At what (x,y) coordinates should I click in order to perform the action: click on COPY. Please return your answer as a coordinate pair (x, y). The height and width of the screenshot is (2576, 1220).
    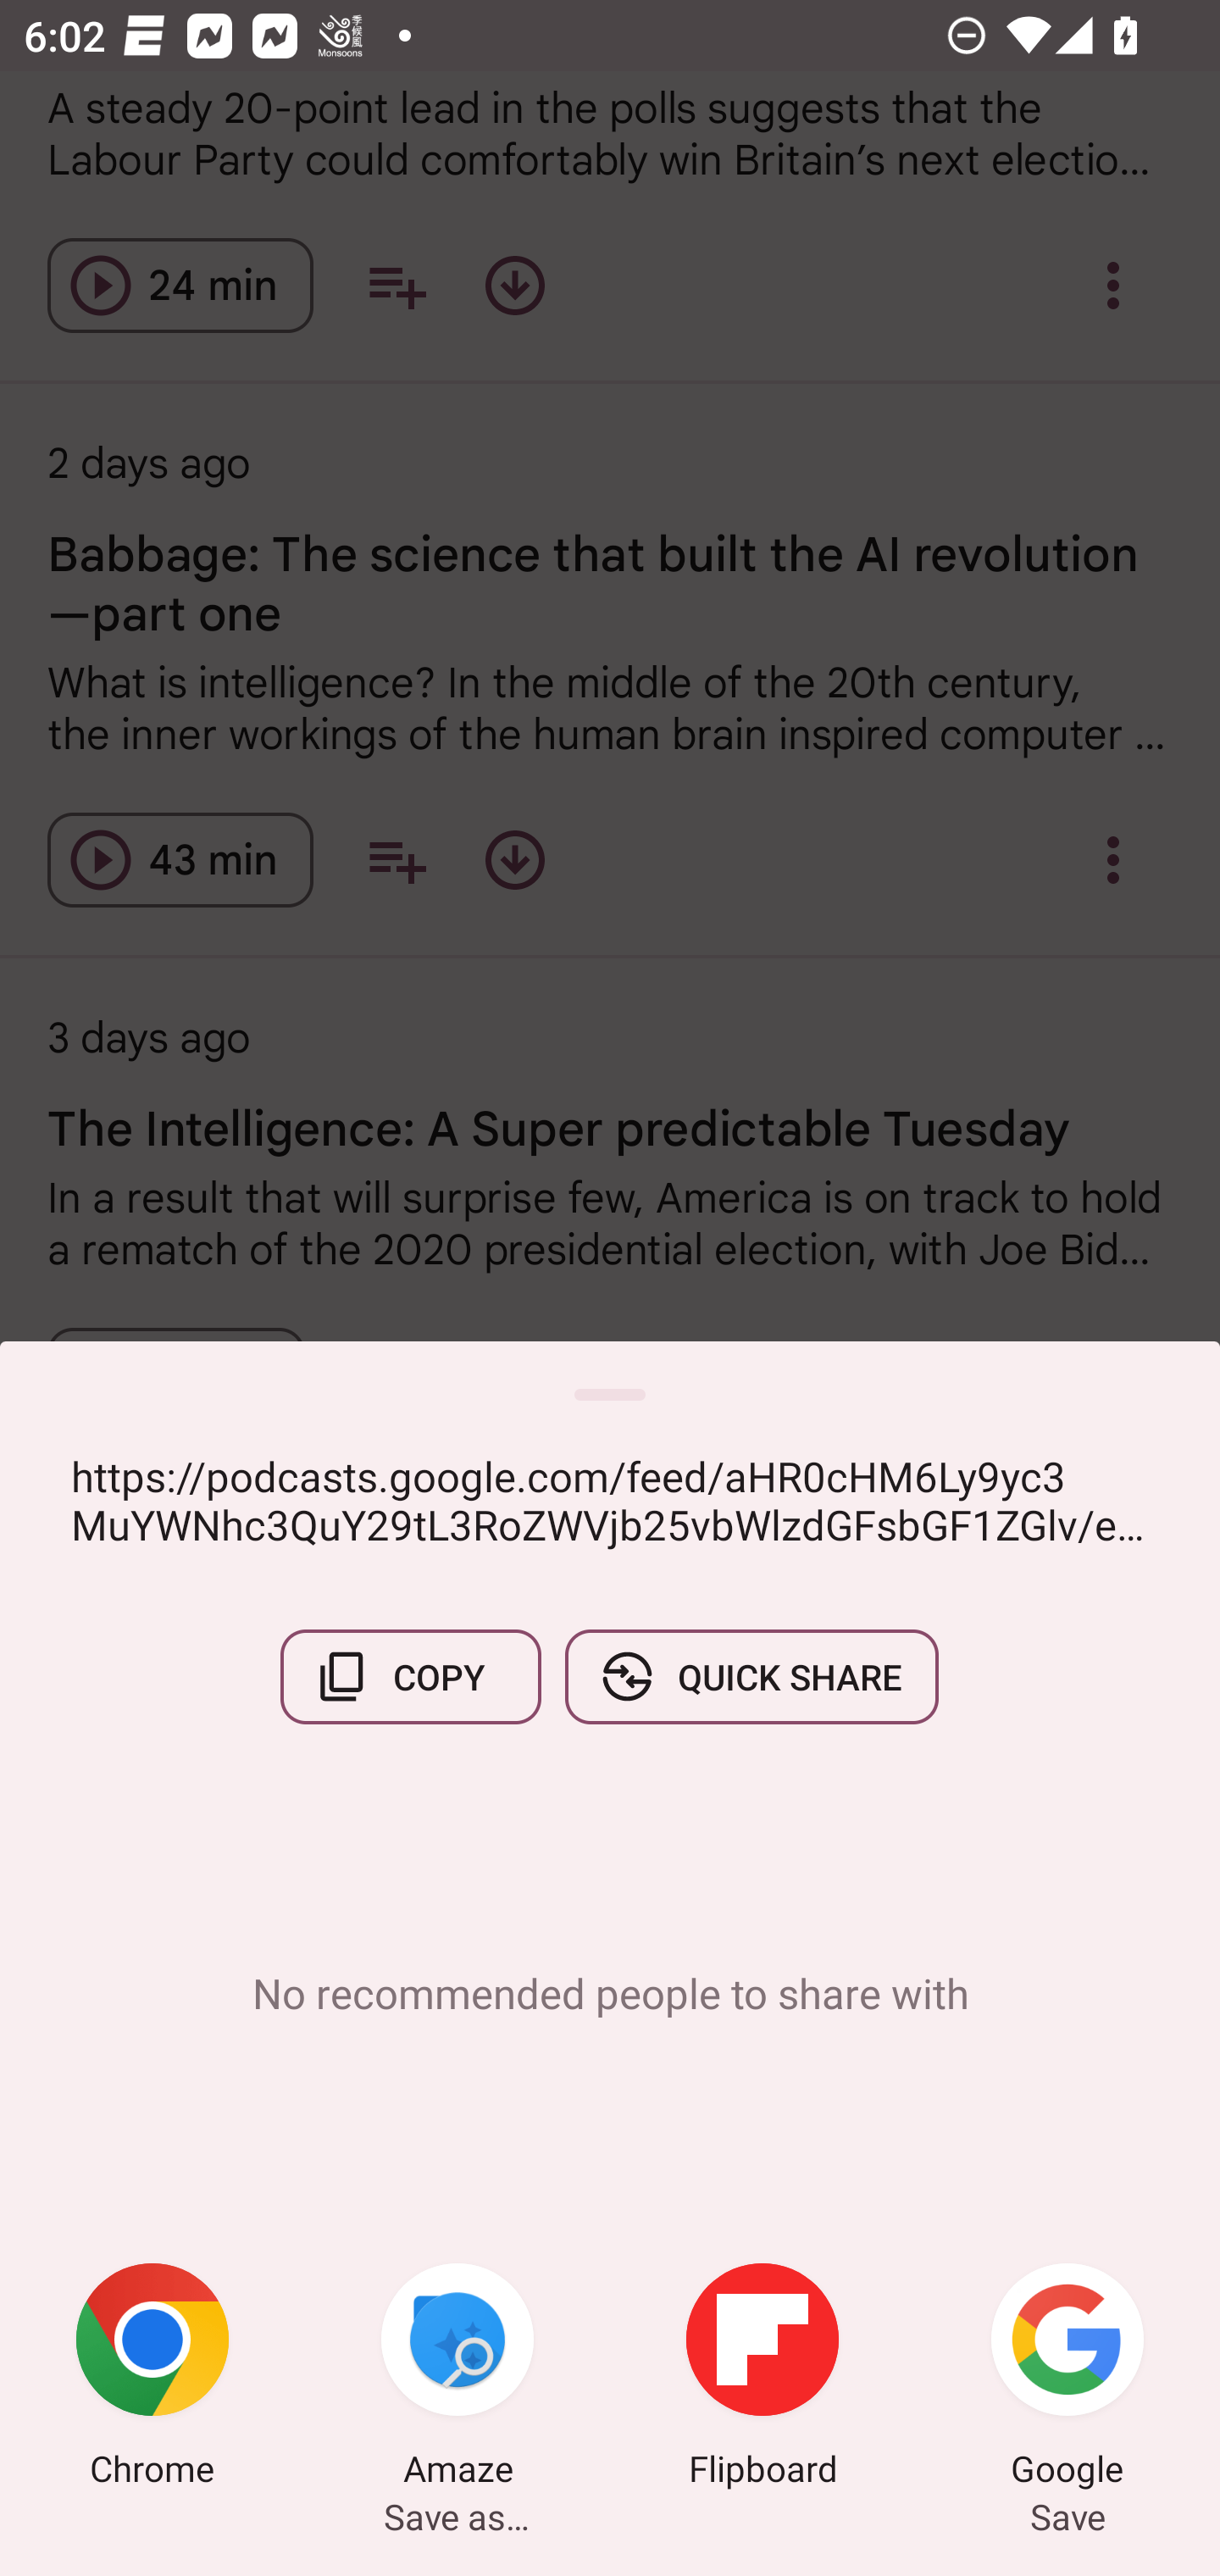
    Looking at the image, I should click on (411, 1676).